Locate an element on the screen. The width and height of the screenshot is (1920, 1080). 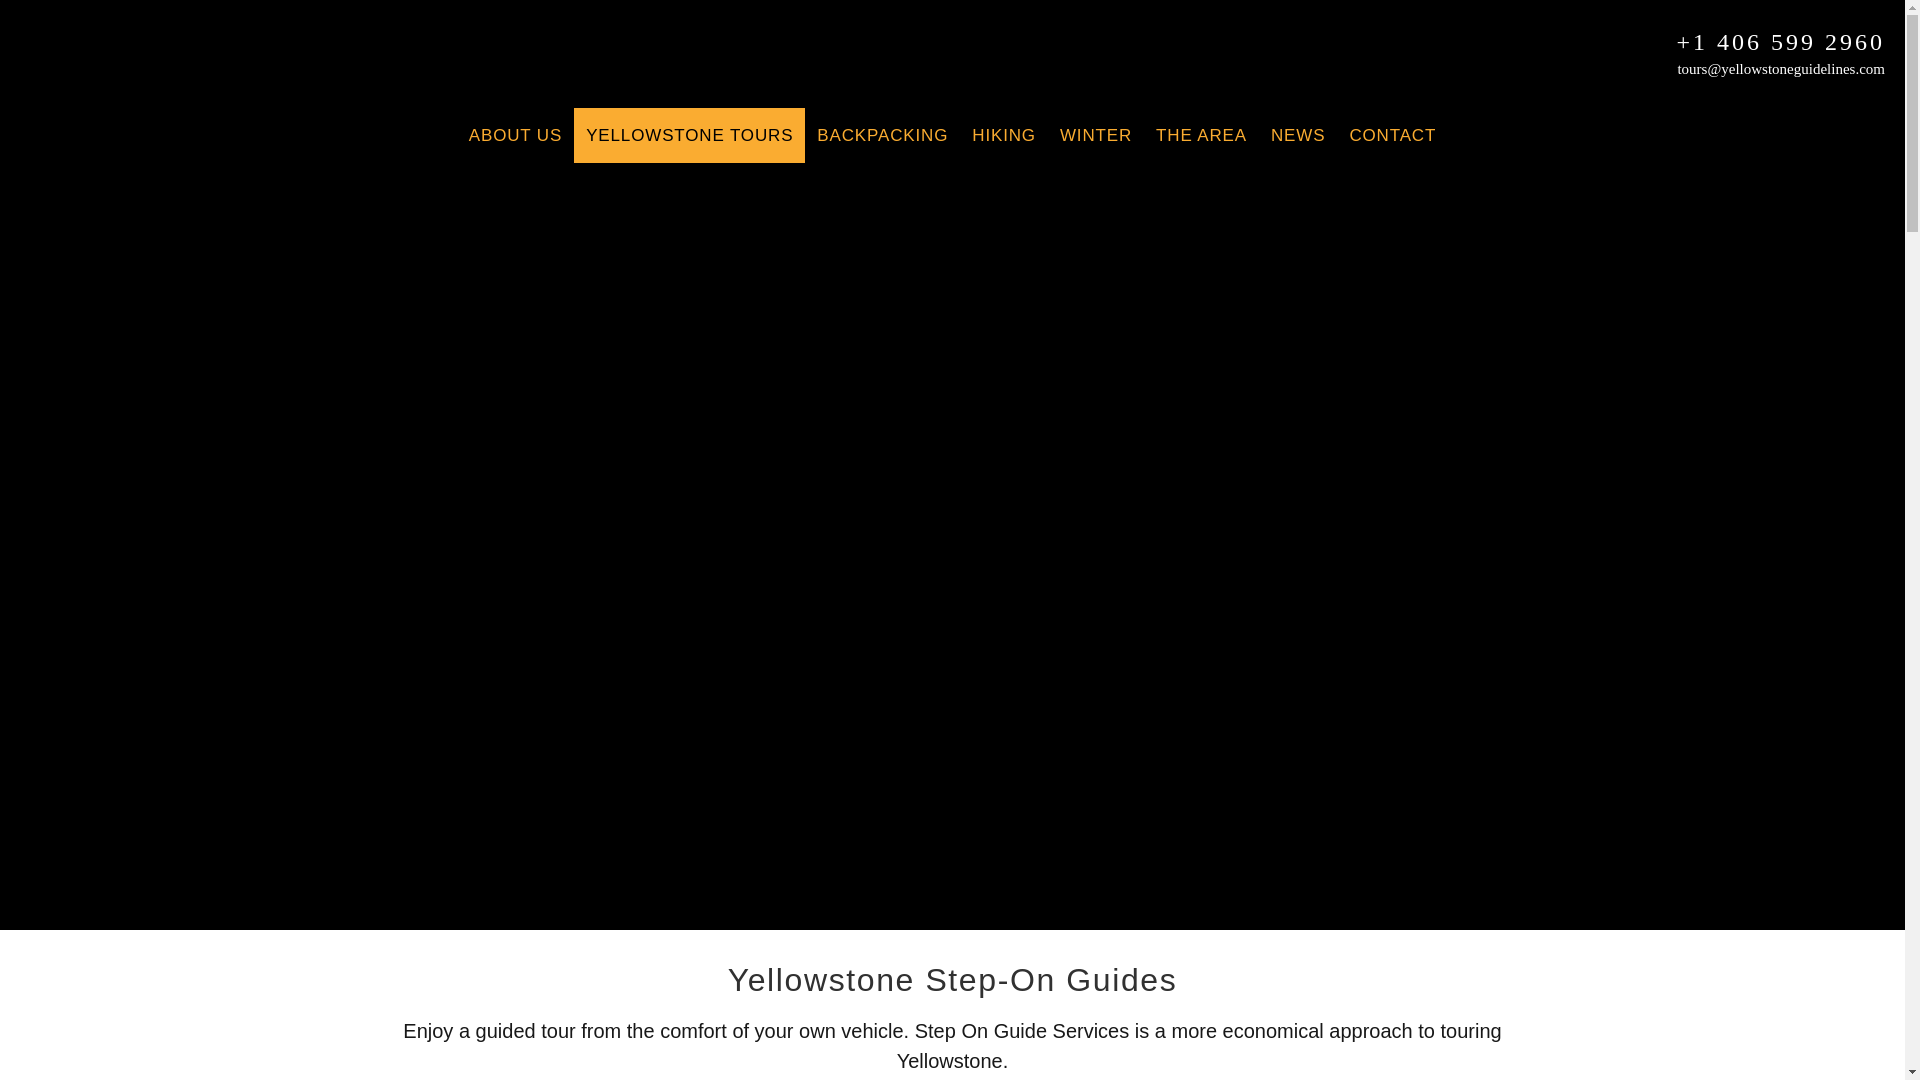
THE AREA is located at coordinates (1202, 136).